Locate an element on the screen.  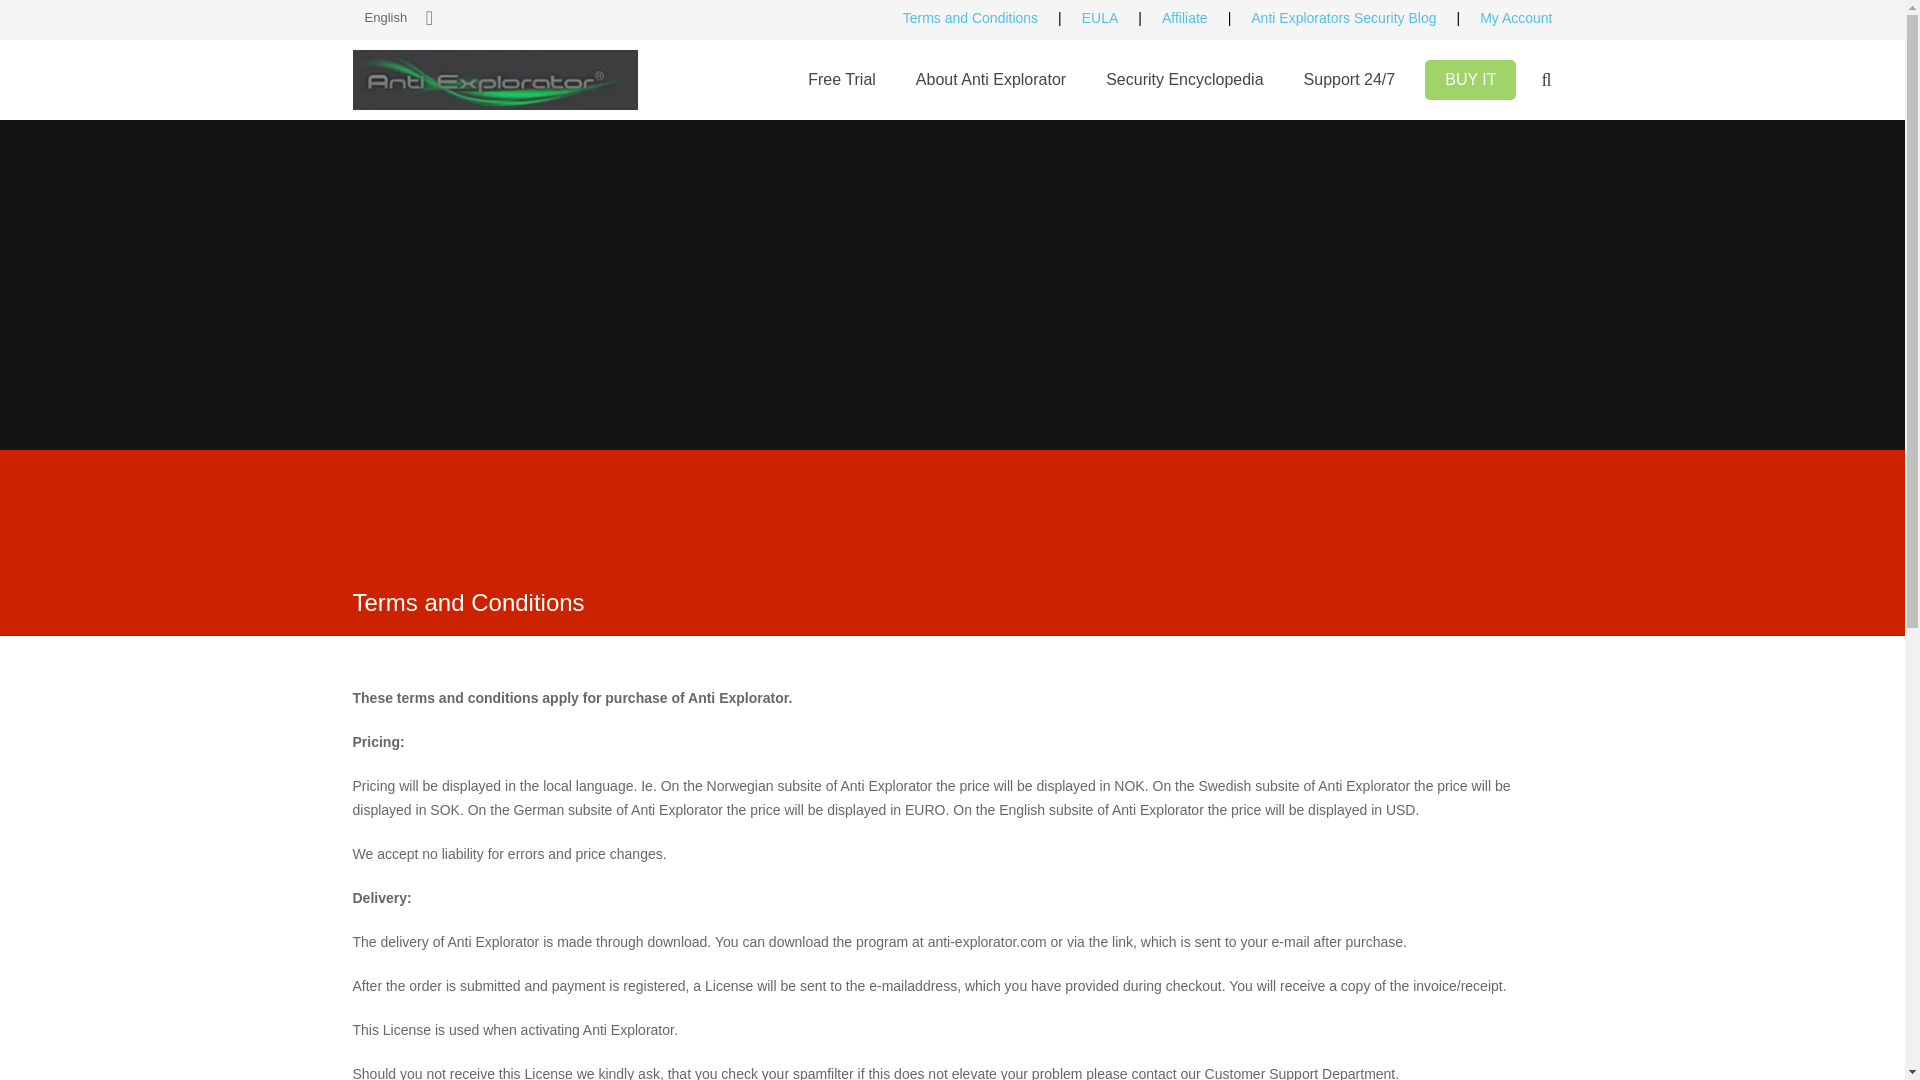
Security Encyclopedia is located at coordinates (1184, 79).